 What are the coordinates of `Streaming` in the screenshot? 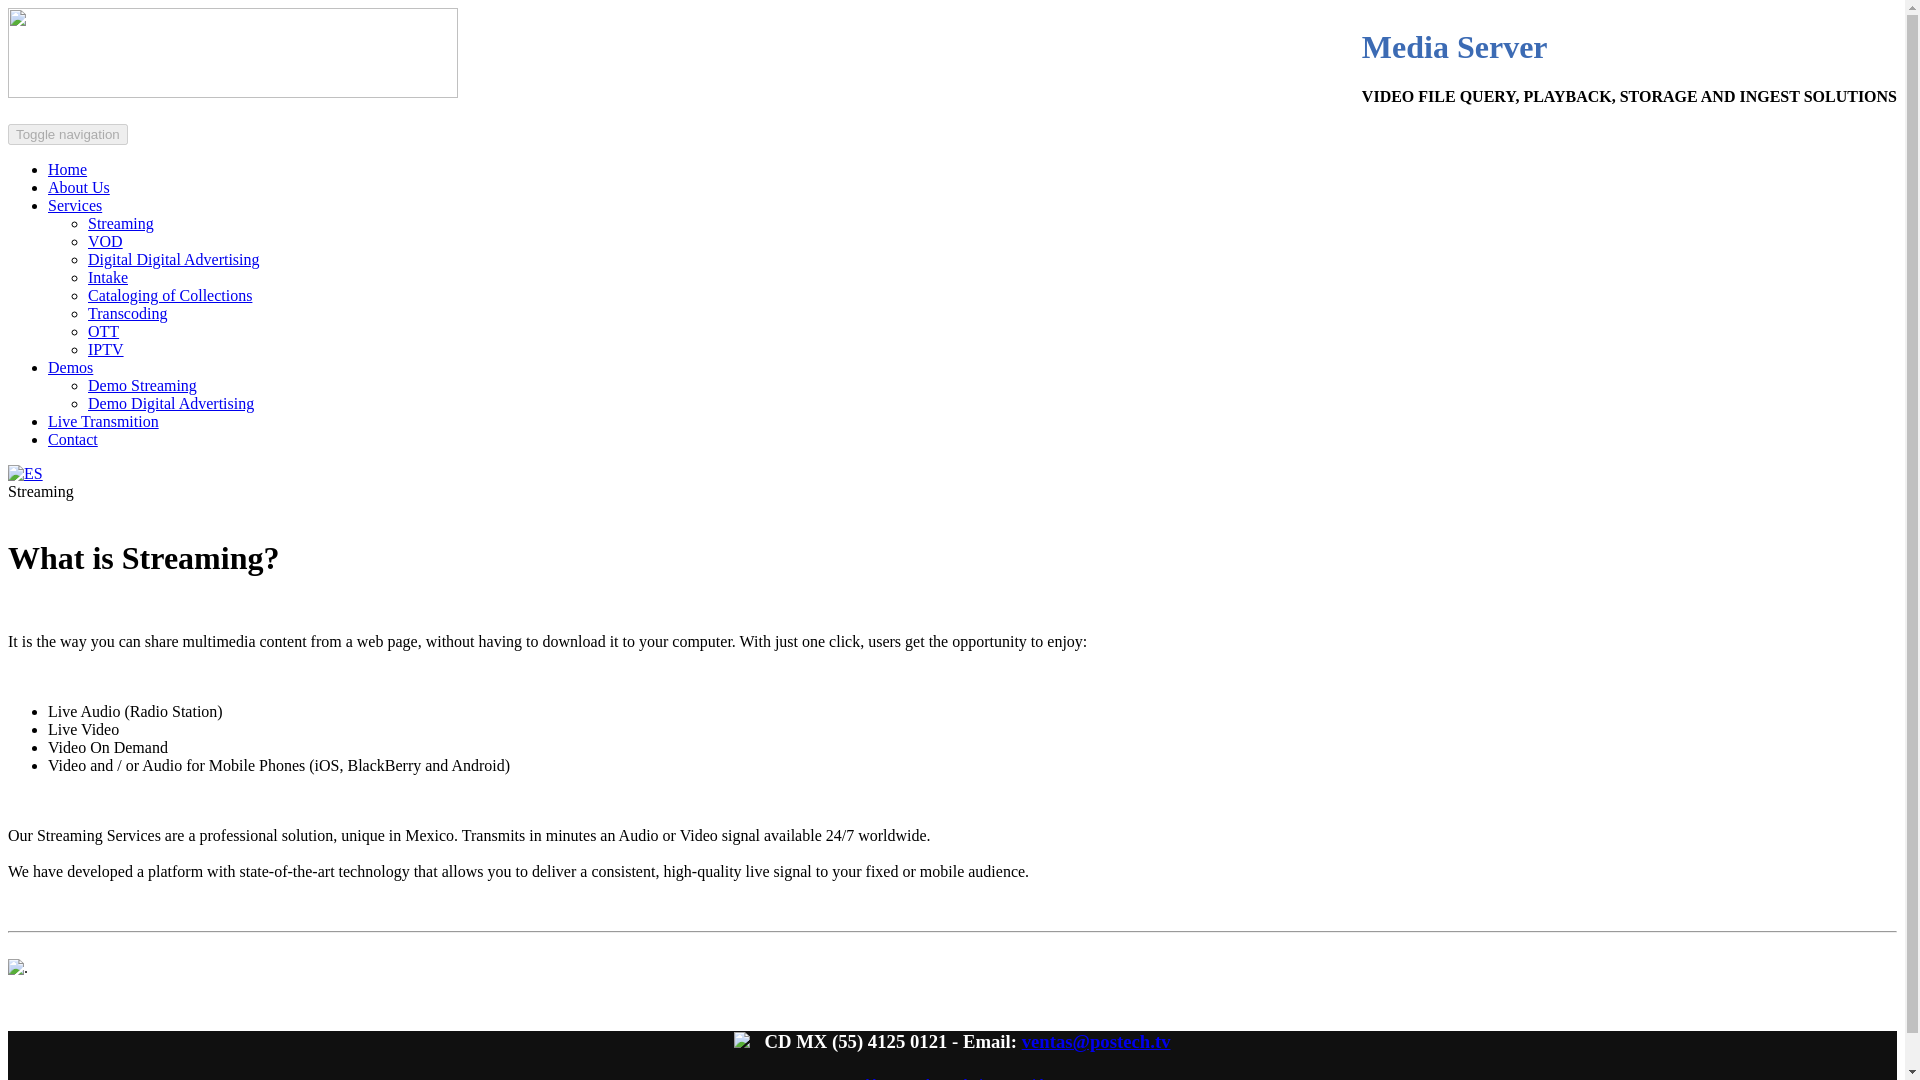 It's located at (120, 223).